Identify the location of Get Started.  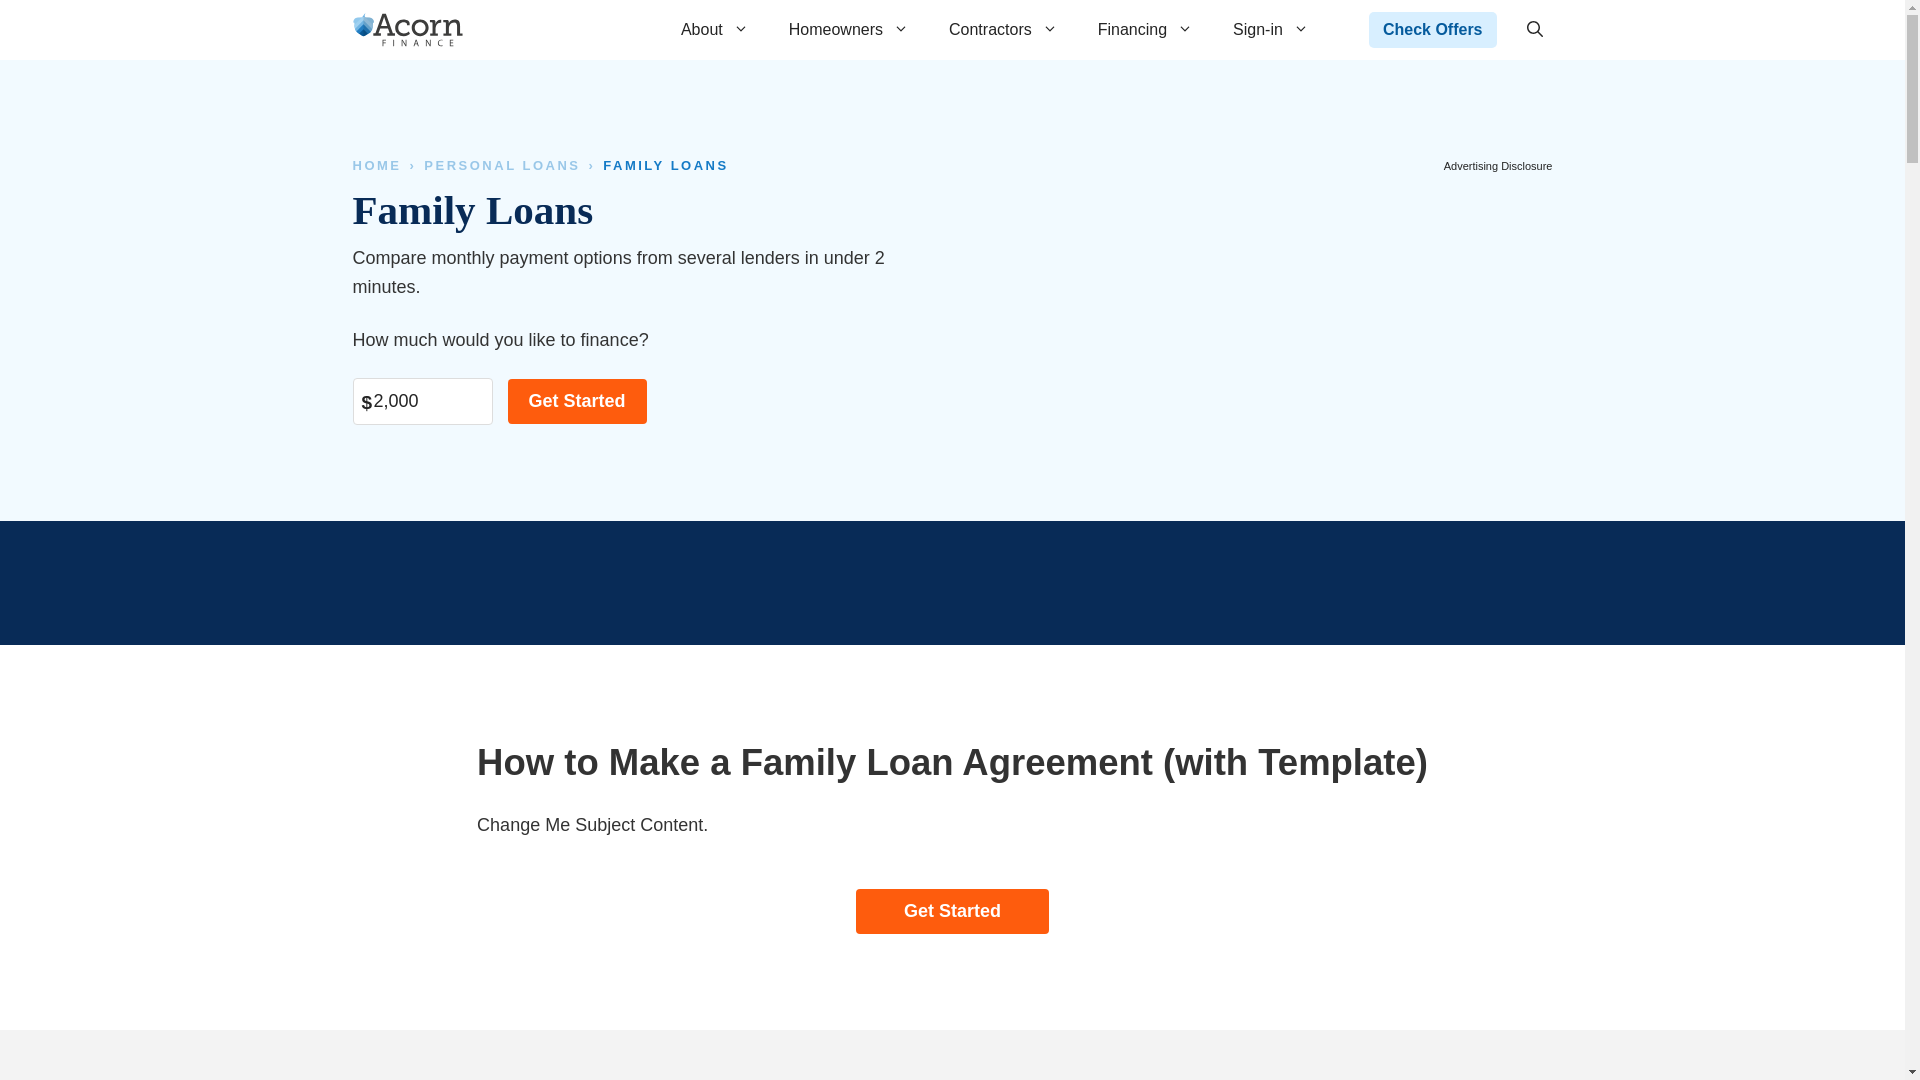
(578, 402).